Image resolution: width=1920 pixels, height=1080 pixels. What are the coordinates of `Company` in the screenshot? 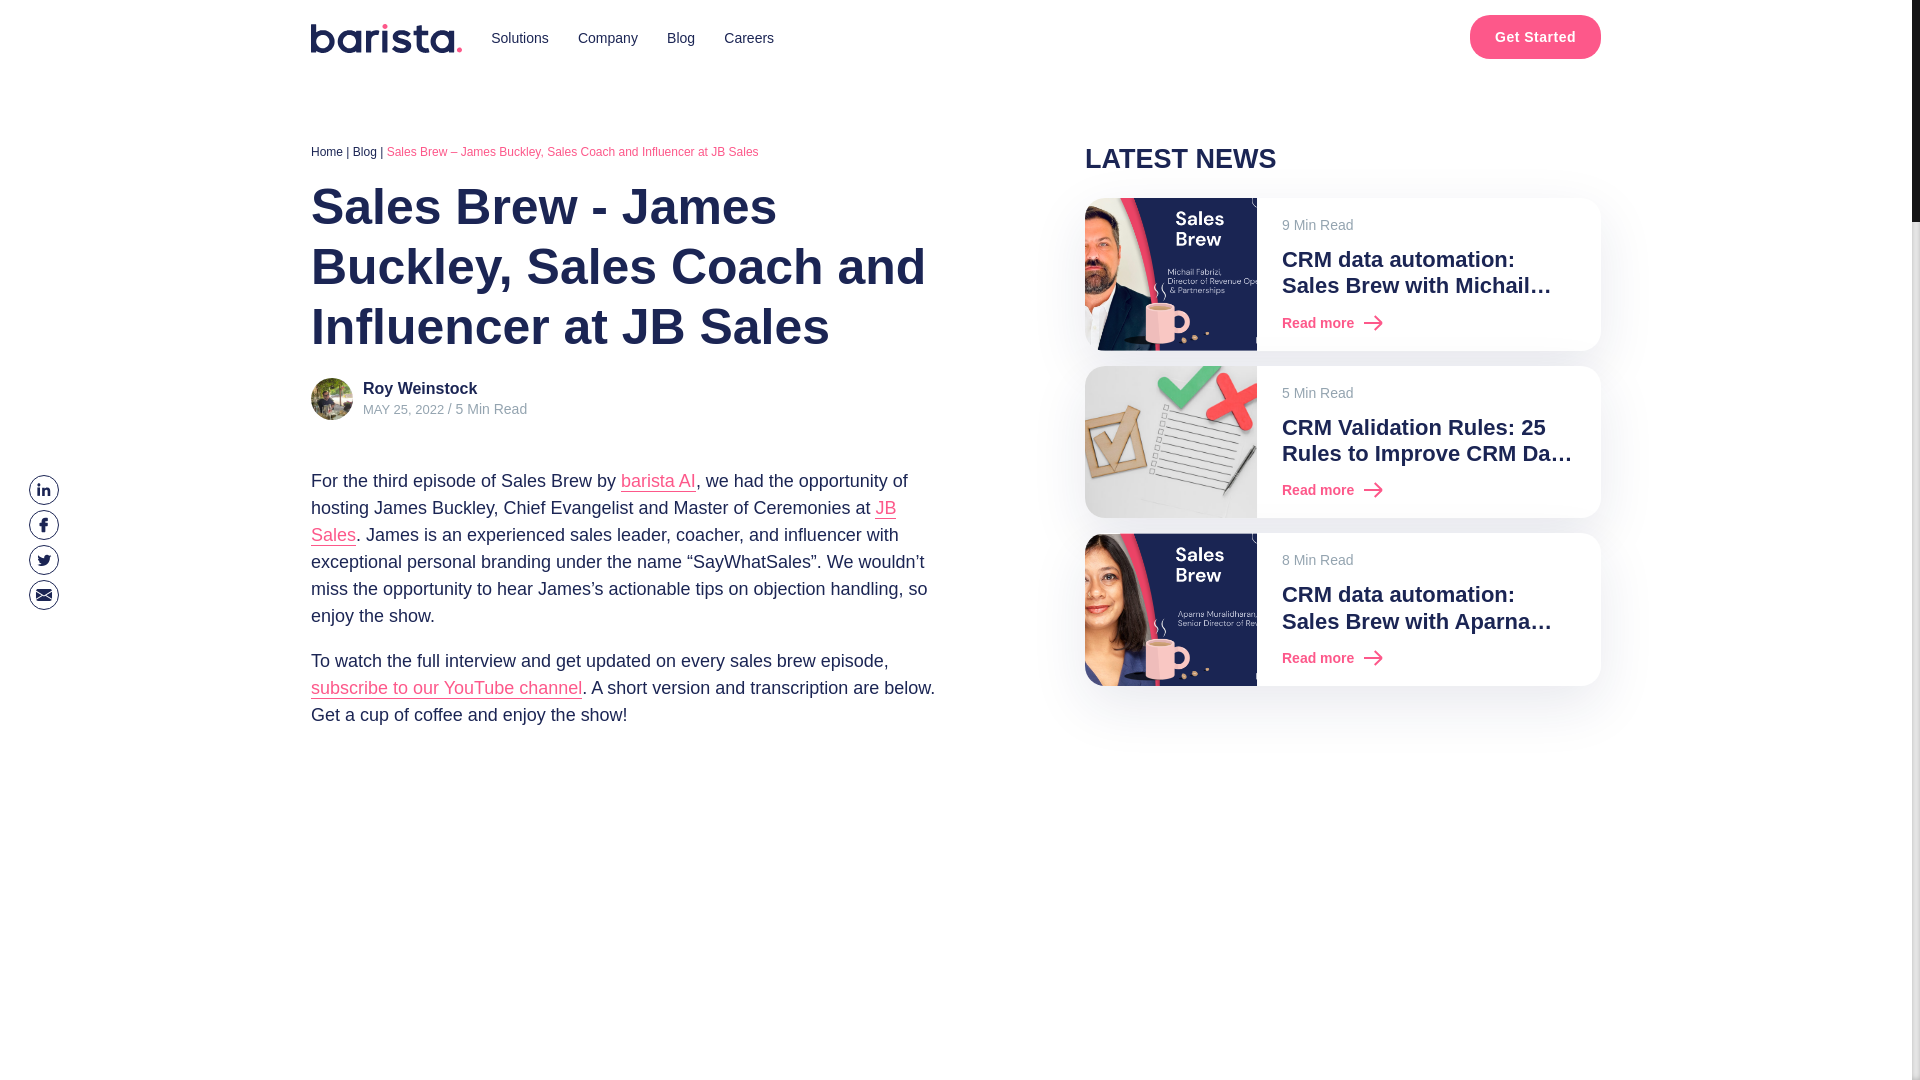 It's located at (607, 38).